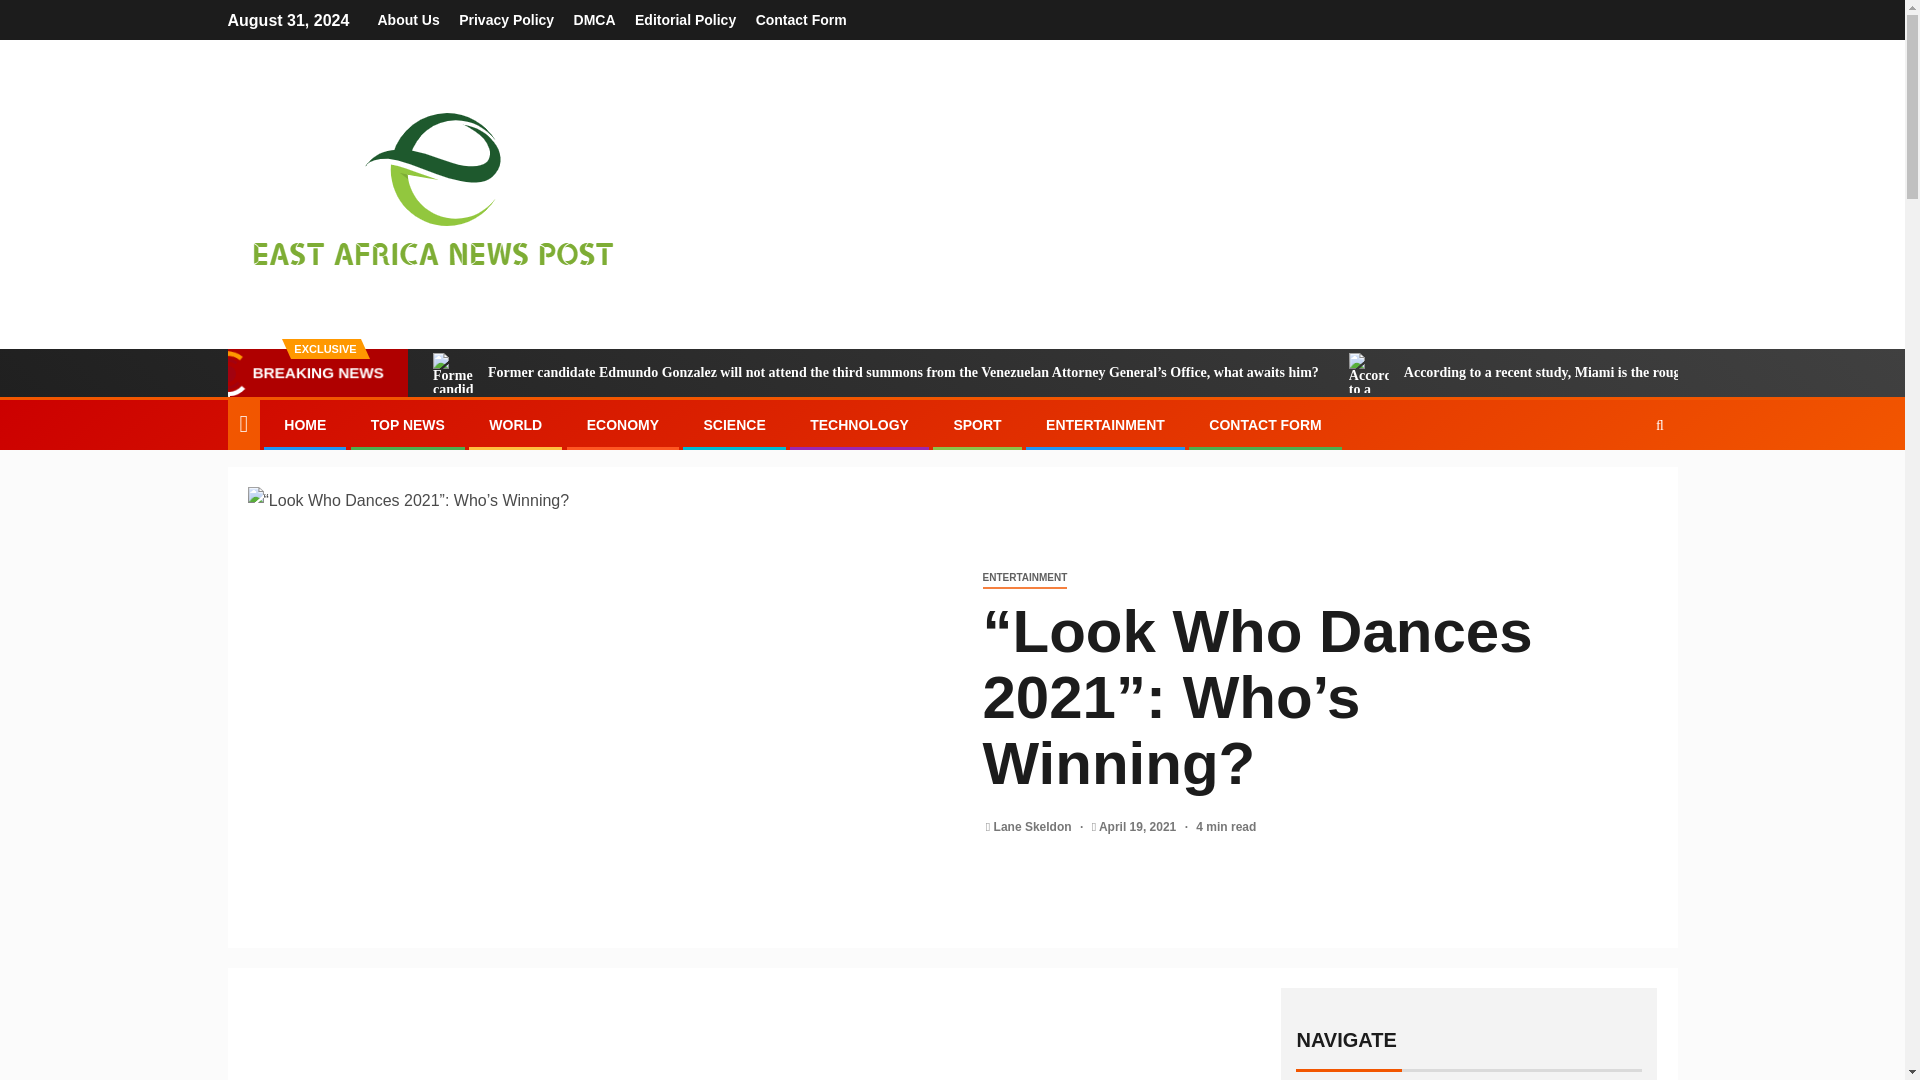 This screenshot has width=1920, height=1080. What do you see at coordinates (976, 424) in the screenshot?
I see `SPORT` at bounding box center [976, 424].